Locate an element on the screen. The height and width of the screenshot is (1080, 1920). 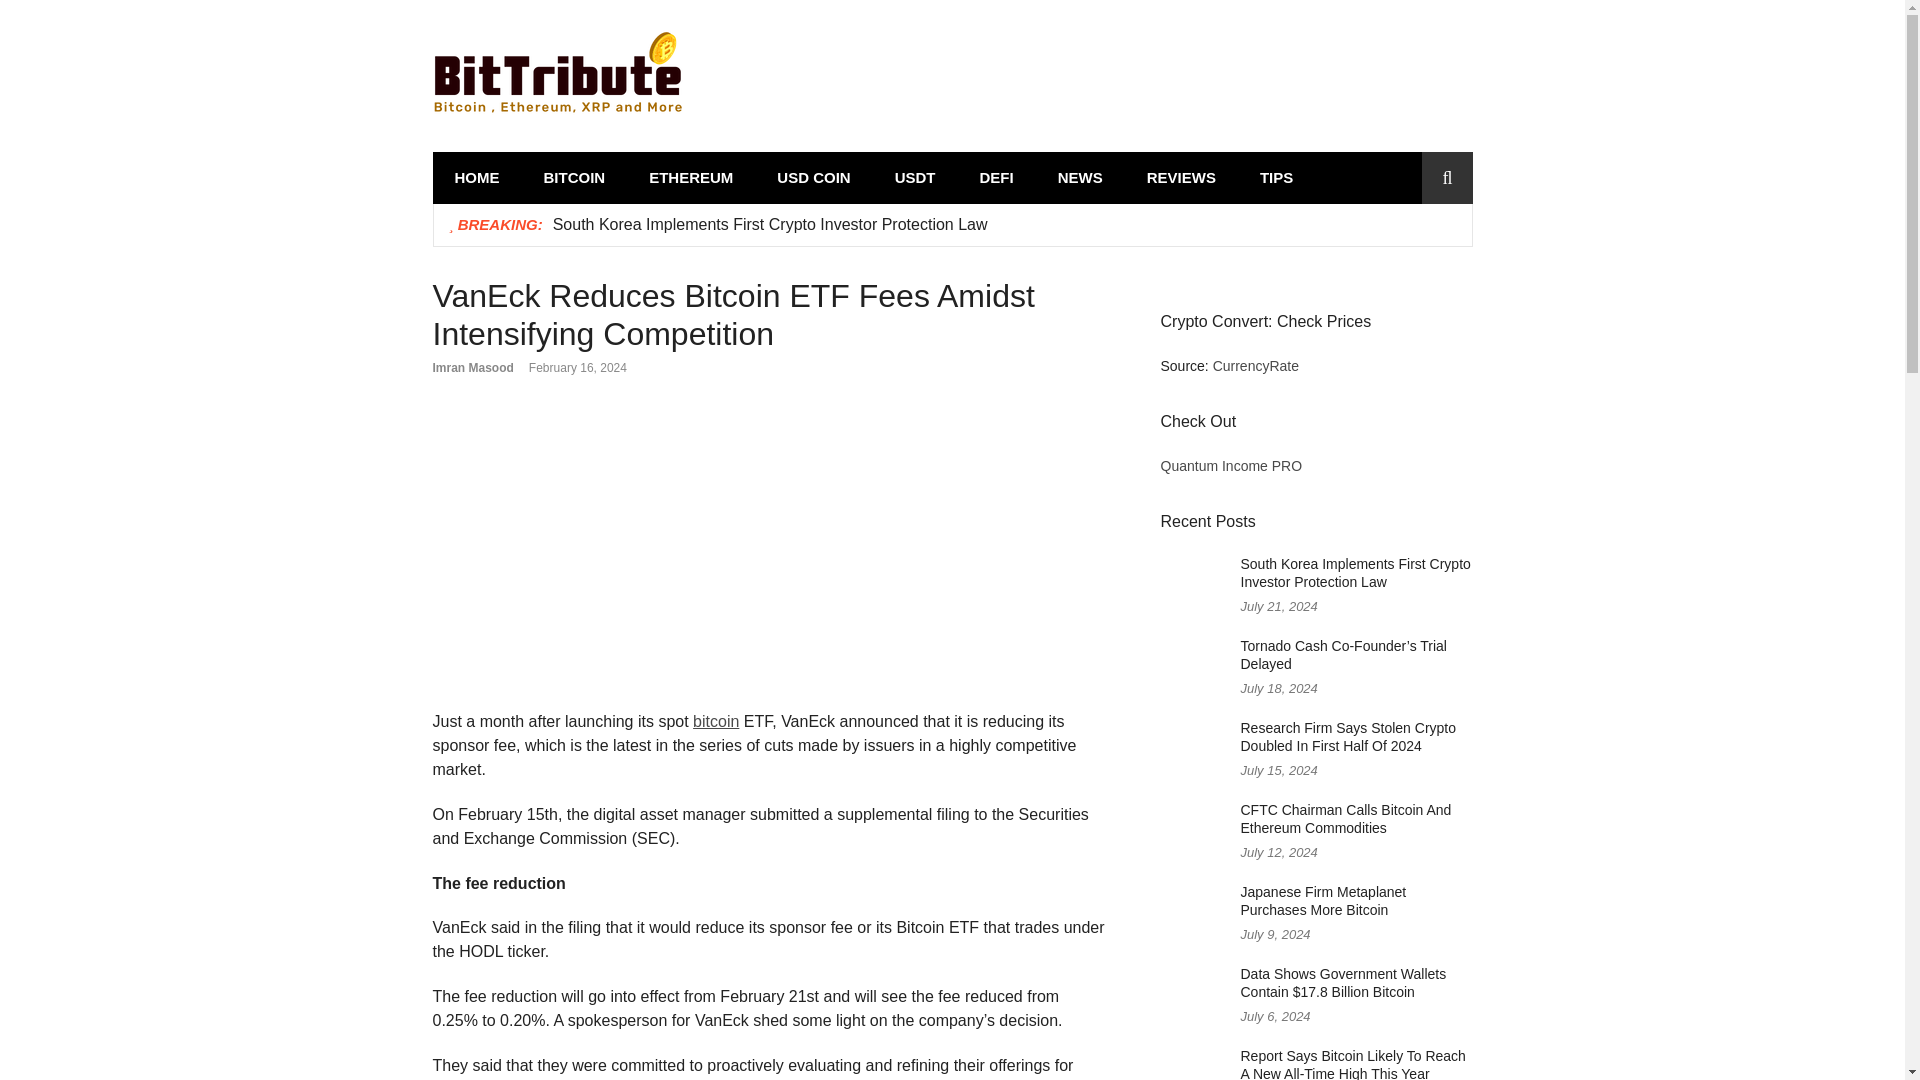
Quantum Income PRO is located at coordinates (1230, 466).